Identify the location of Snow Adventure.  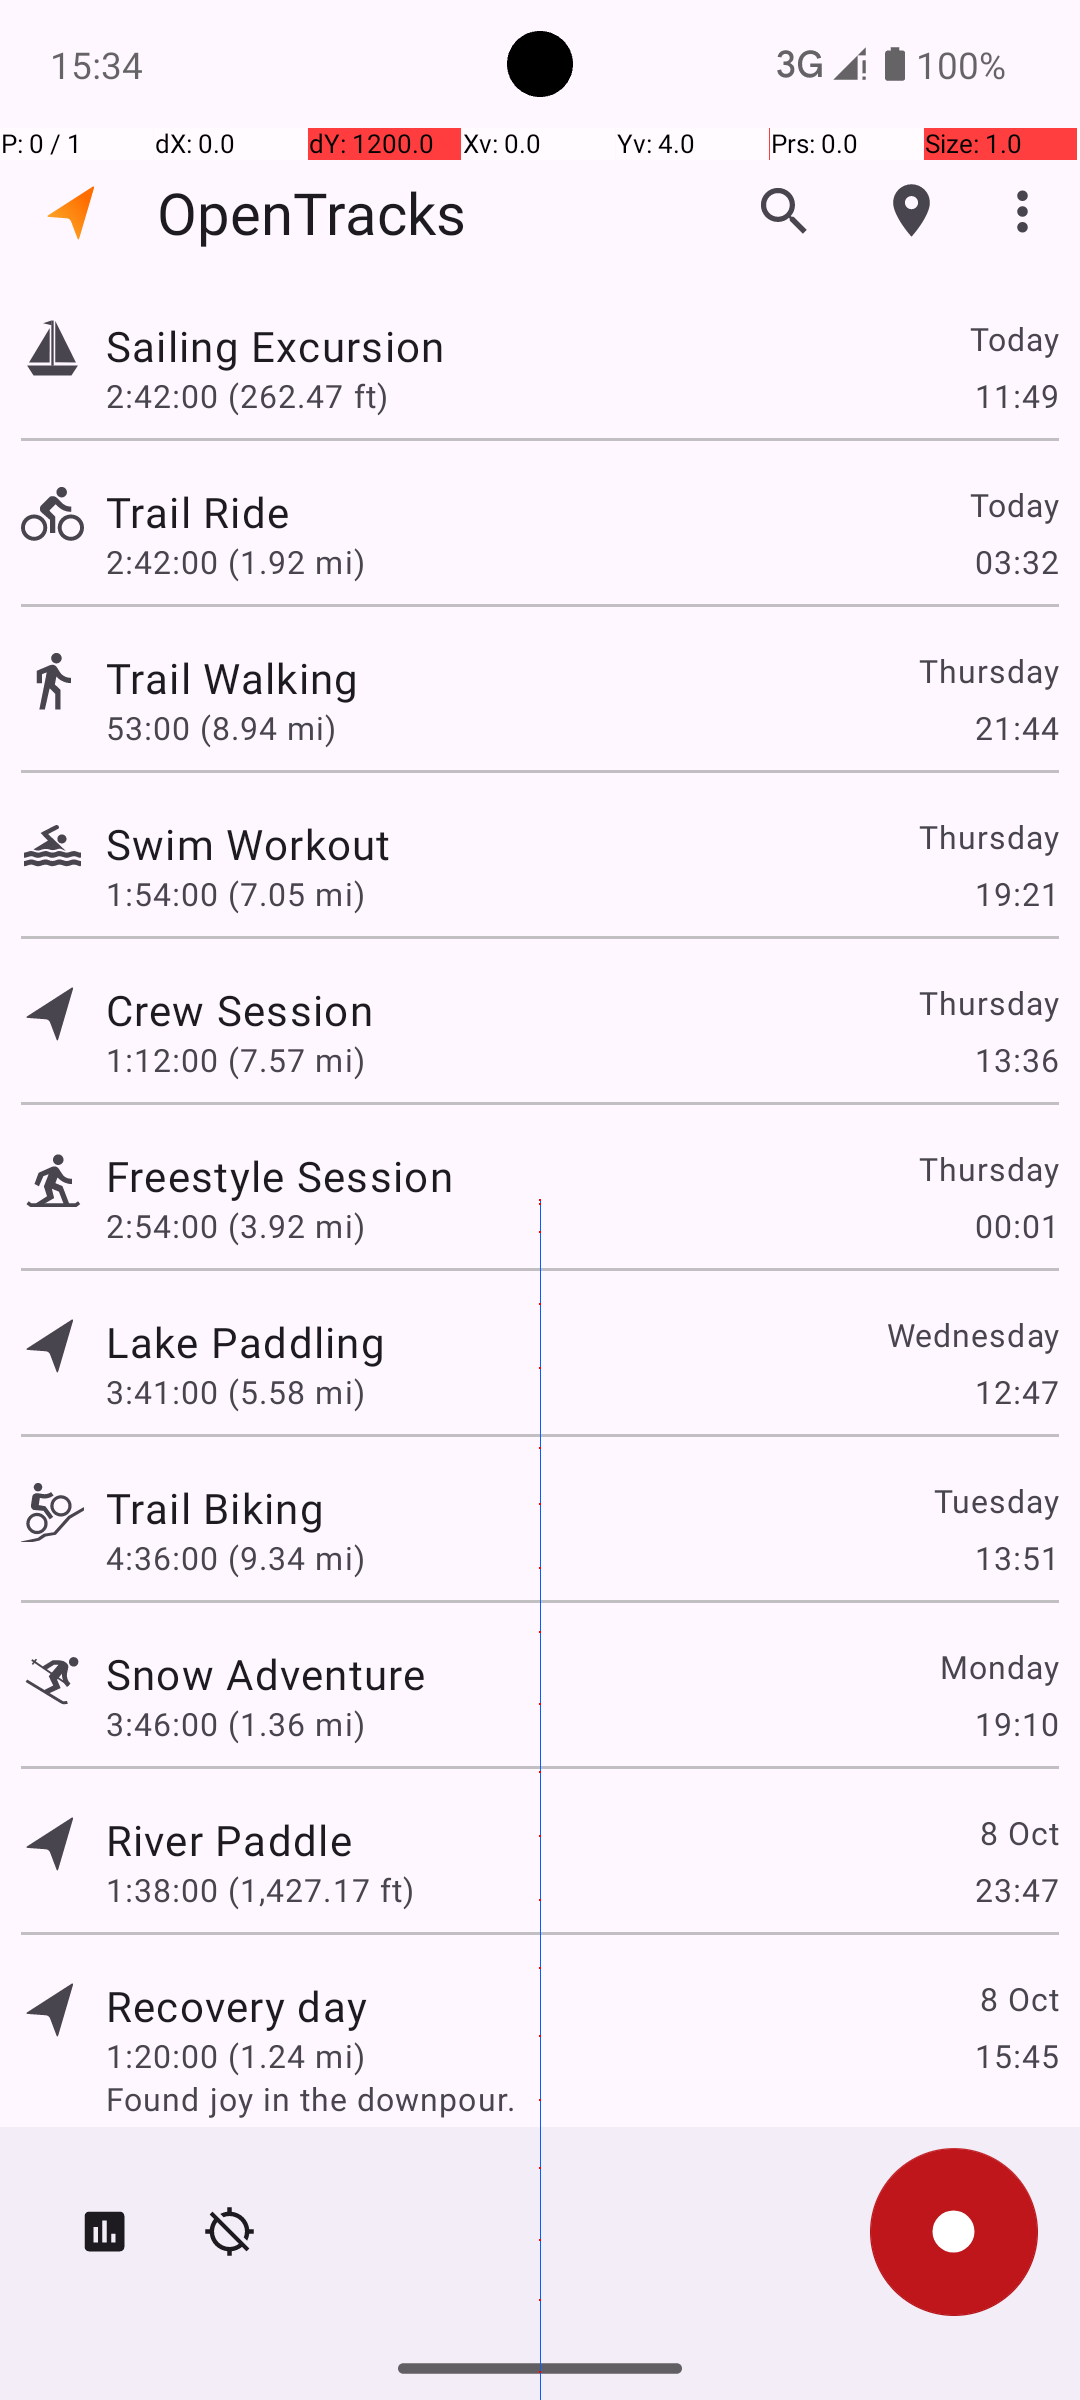
(266, 1673).